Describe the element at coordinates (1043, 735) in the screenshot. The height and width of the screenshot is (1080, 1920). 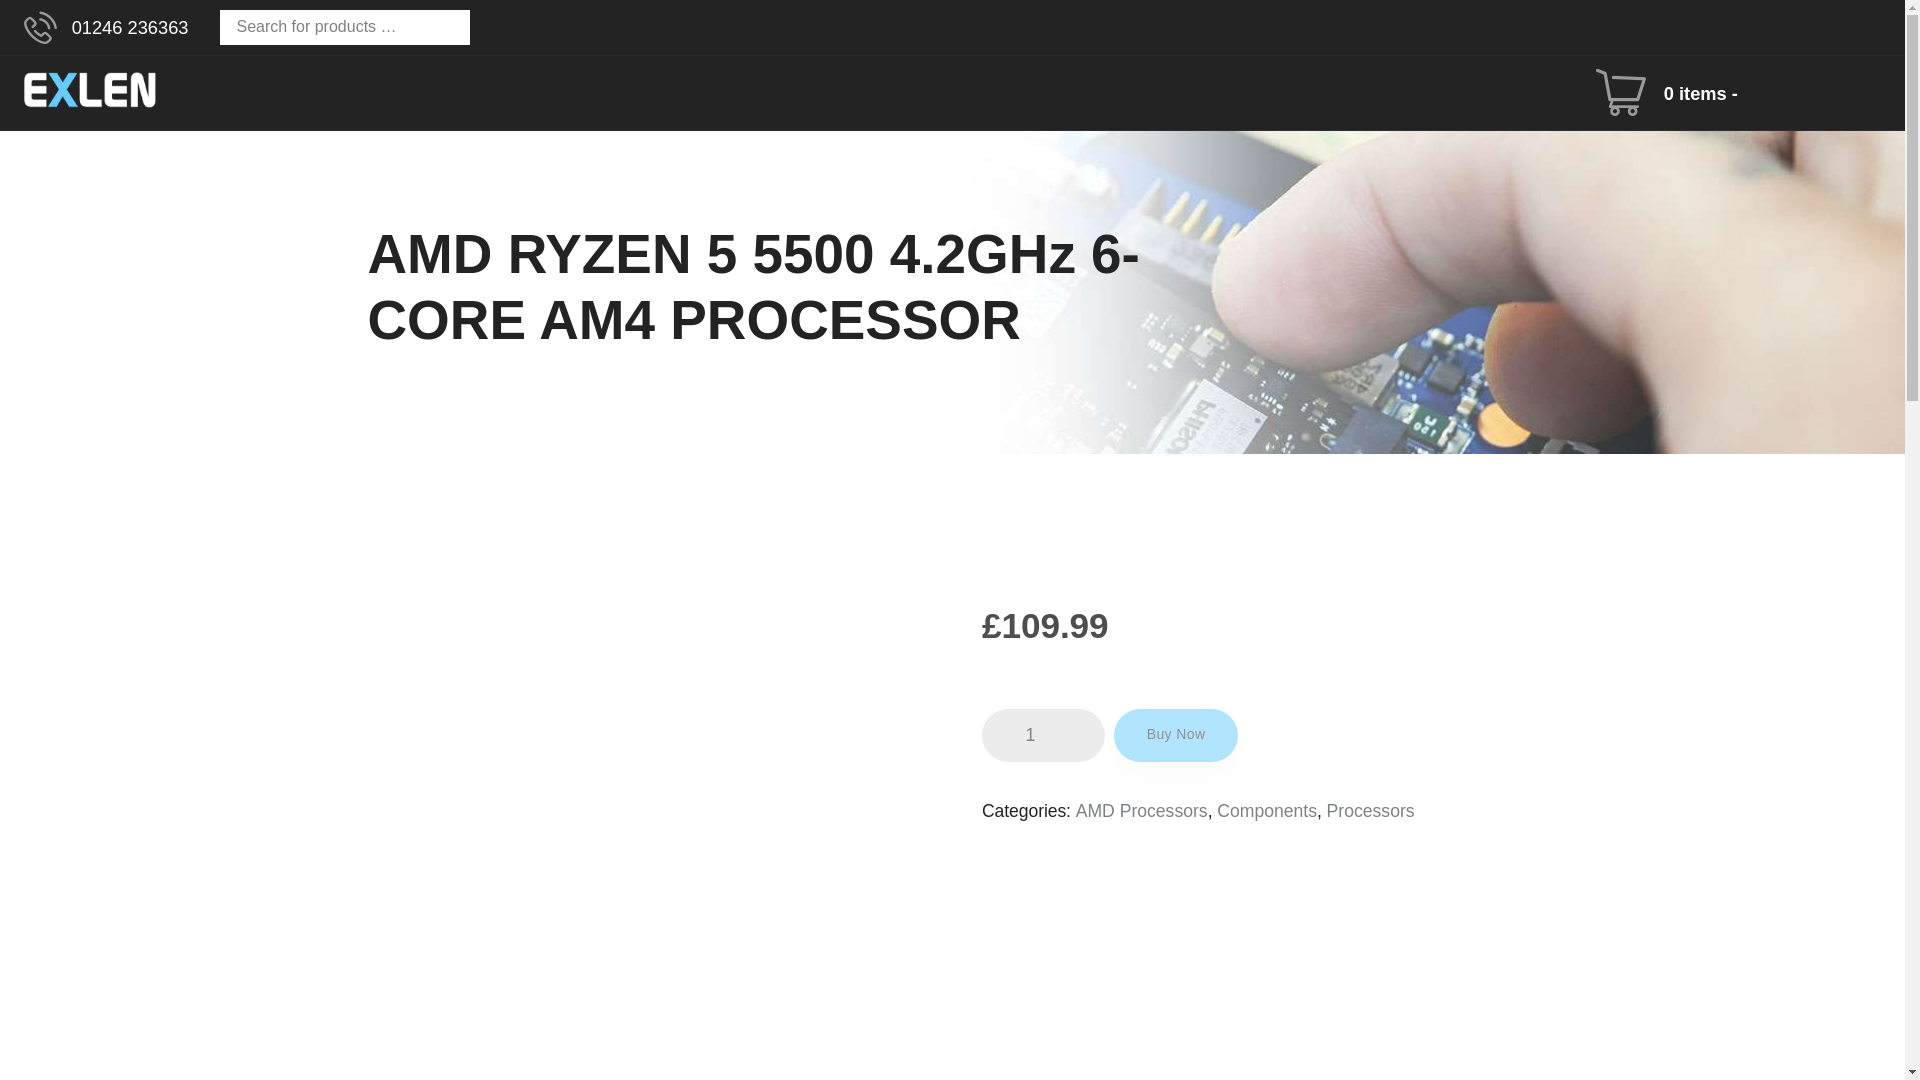
I see `1` at that location.